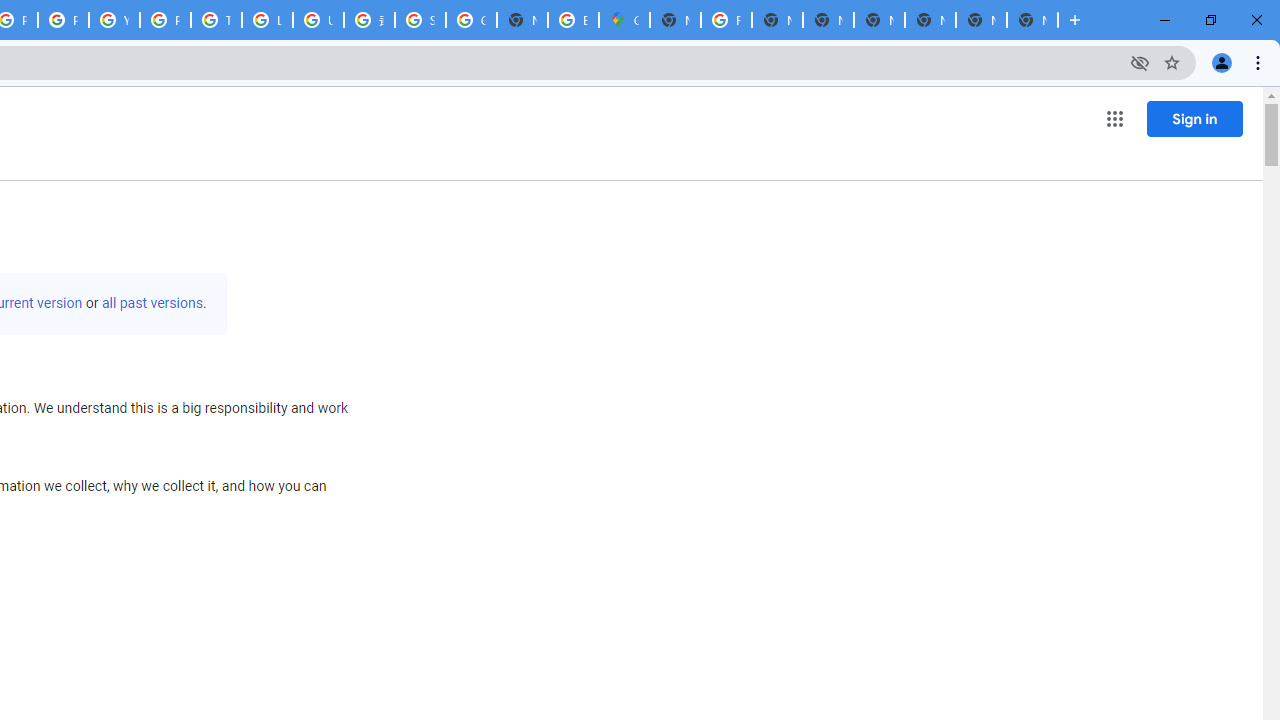  What do you see at coordinates (1032, 20) in the screenshot?
I see `New Tab` at bounding box center [1032, 20].